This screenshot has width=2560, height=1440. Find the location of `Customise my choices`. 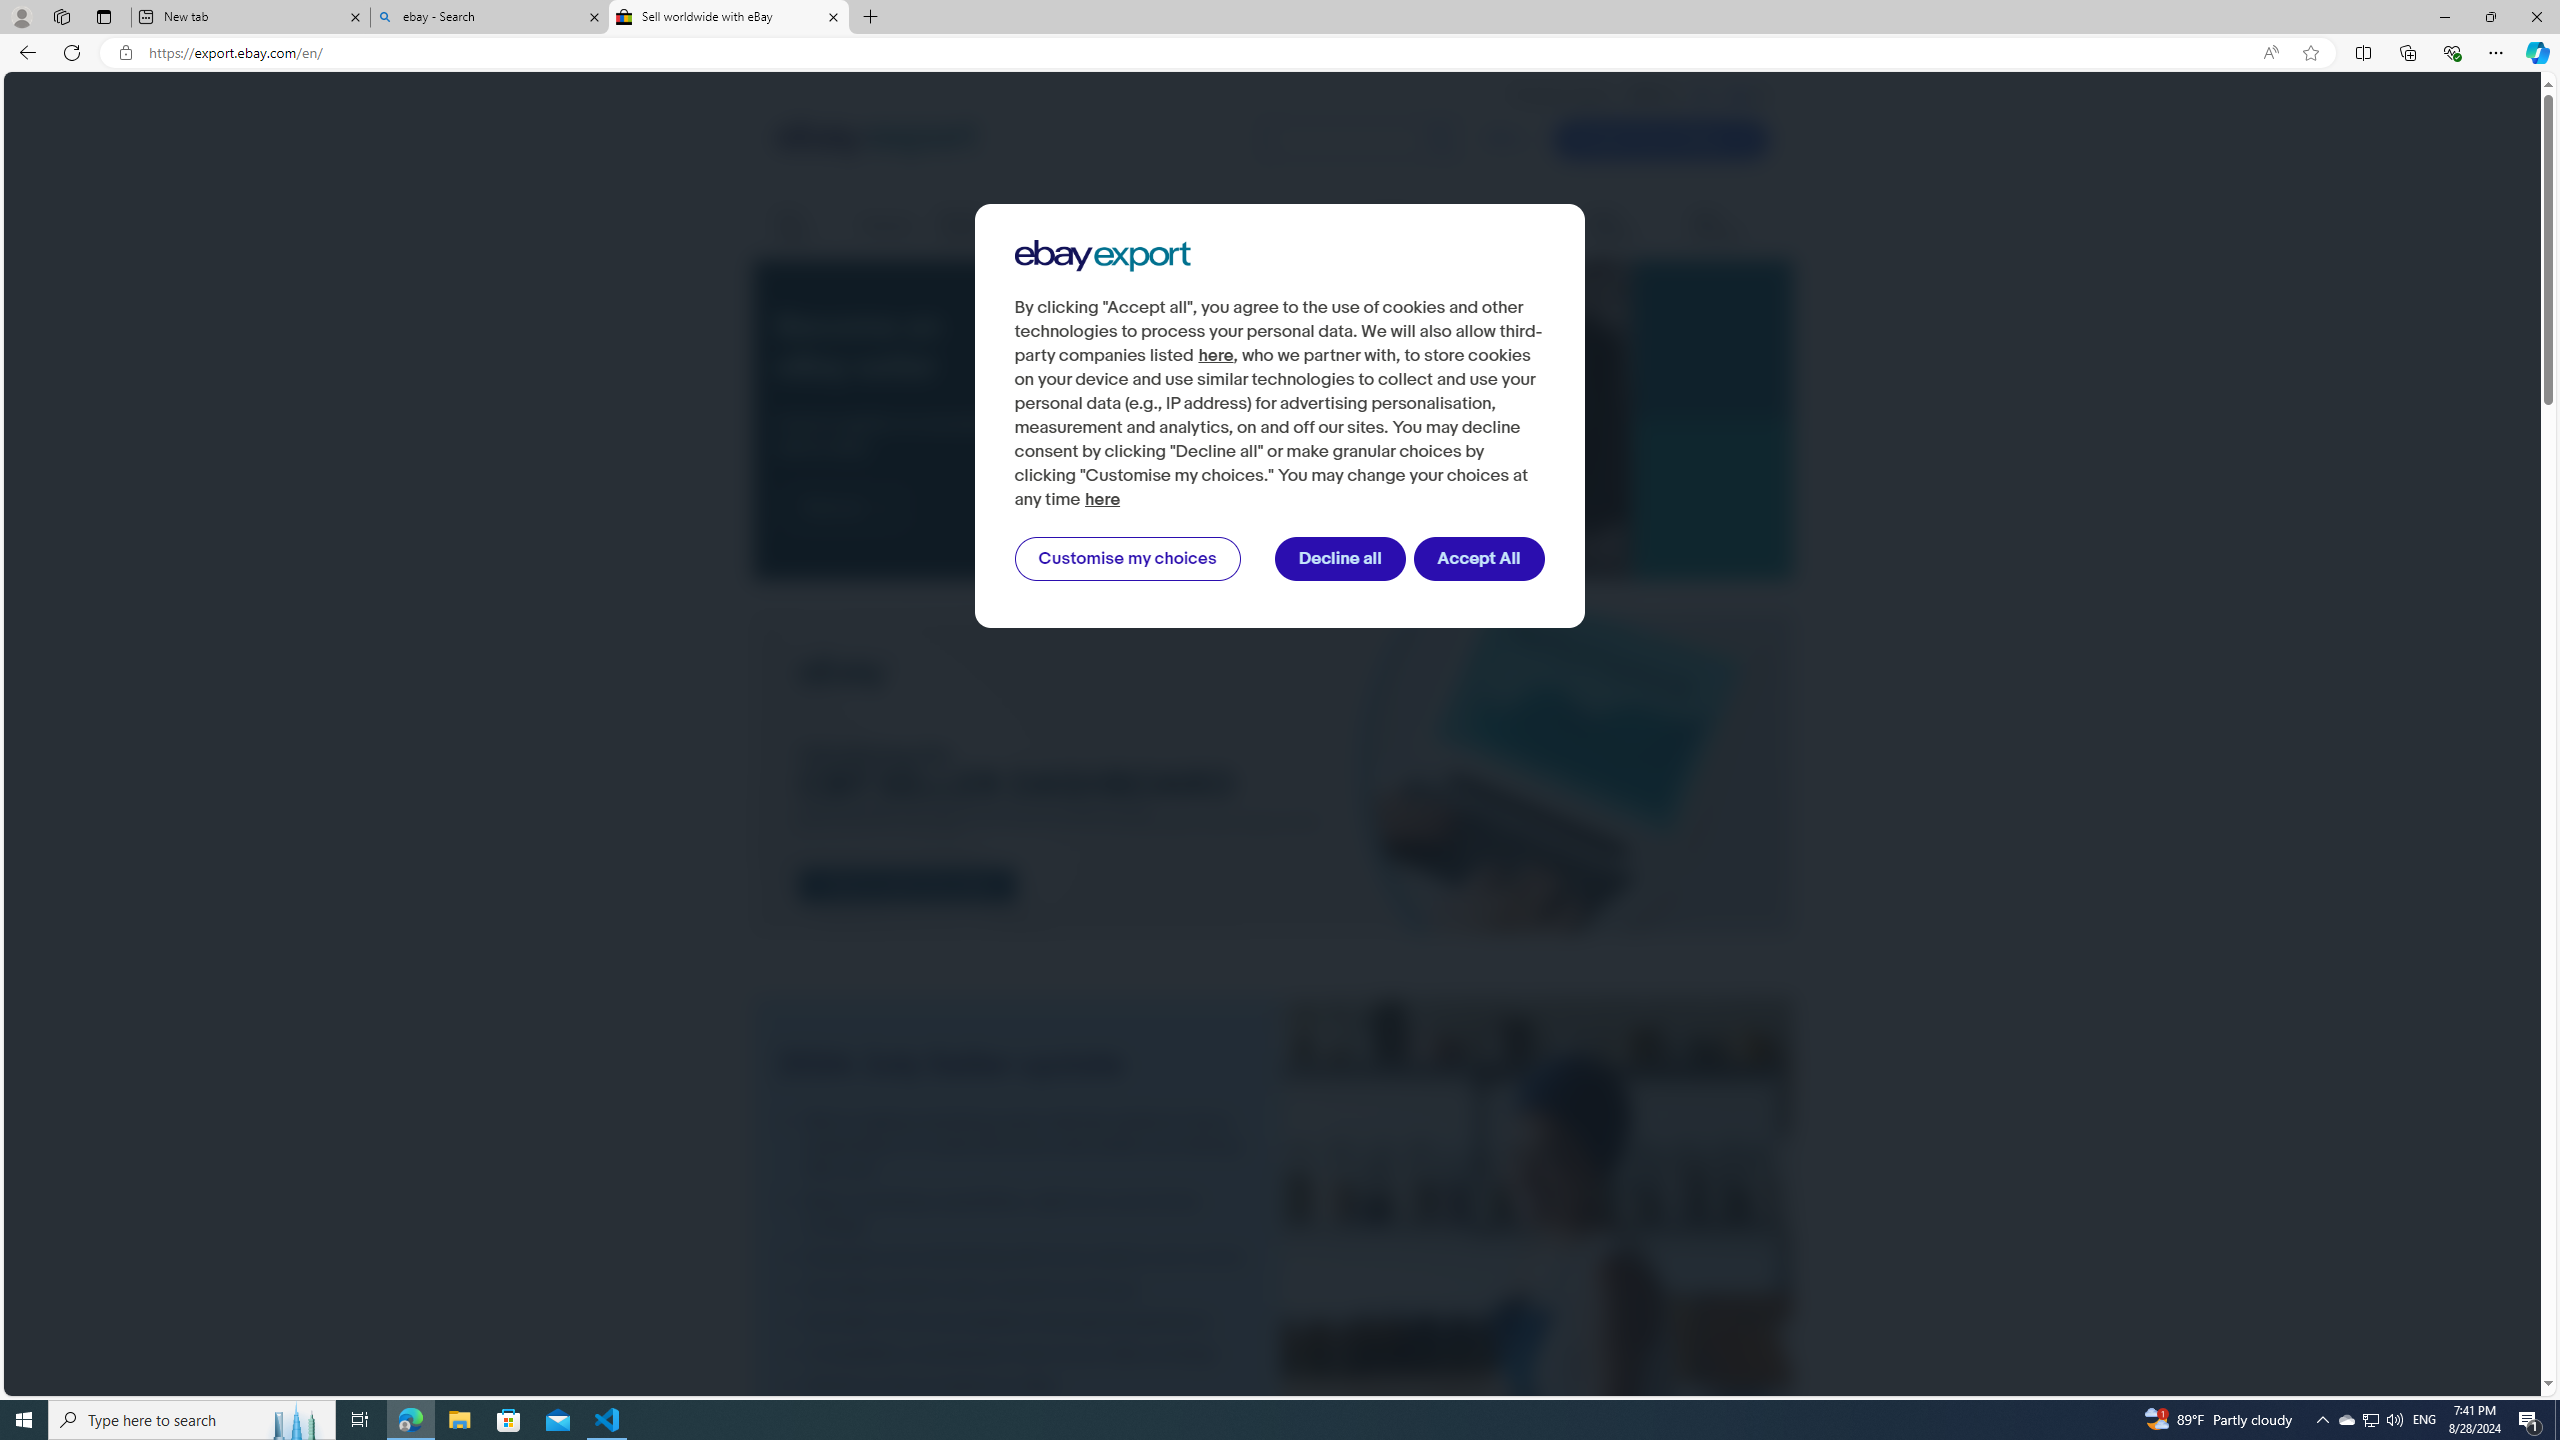

Customise my choices is located at coordinates (1127, 559).